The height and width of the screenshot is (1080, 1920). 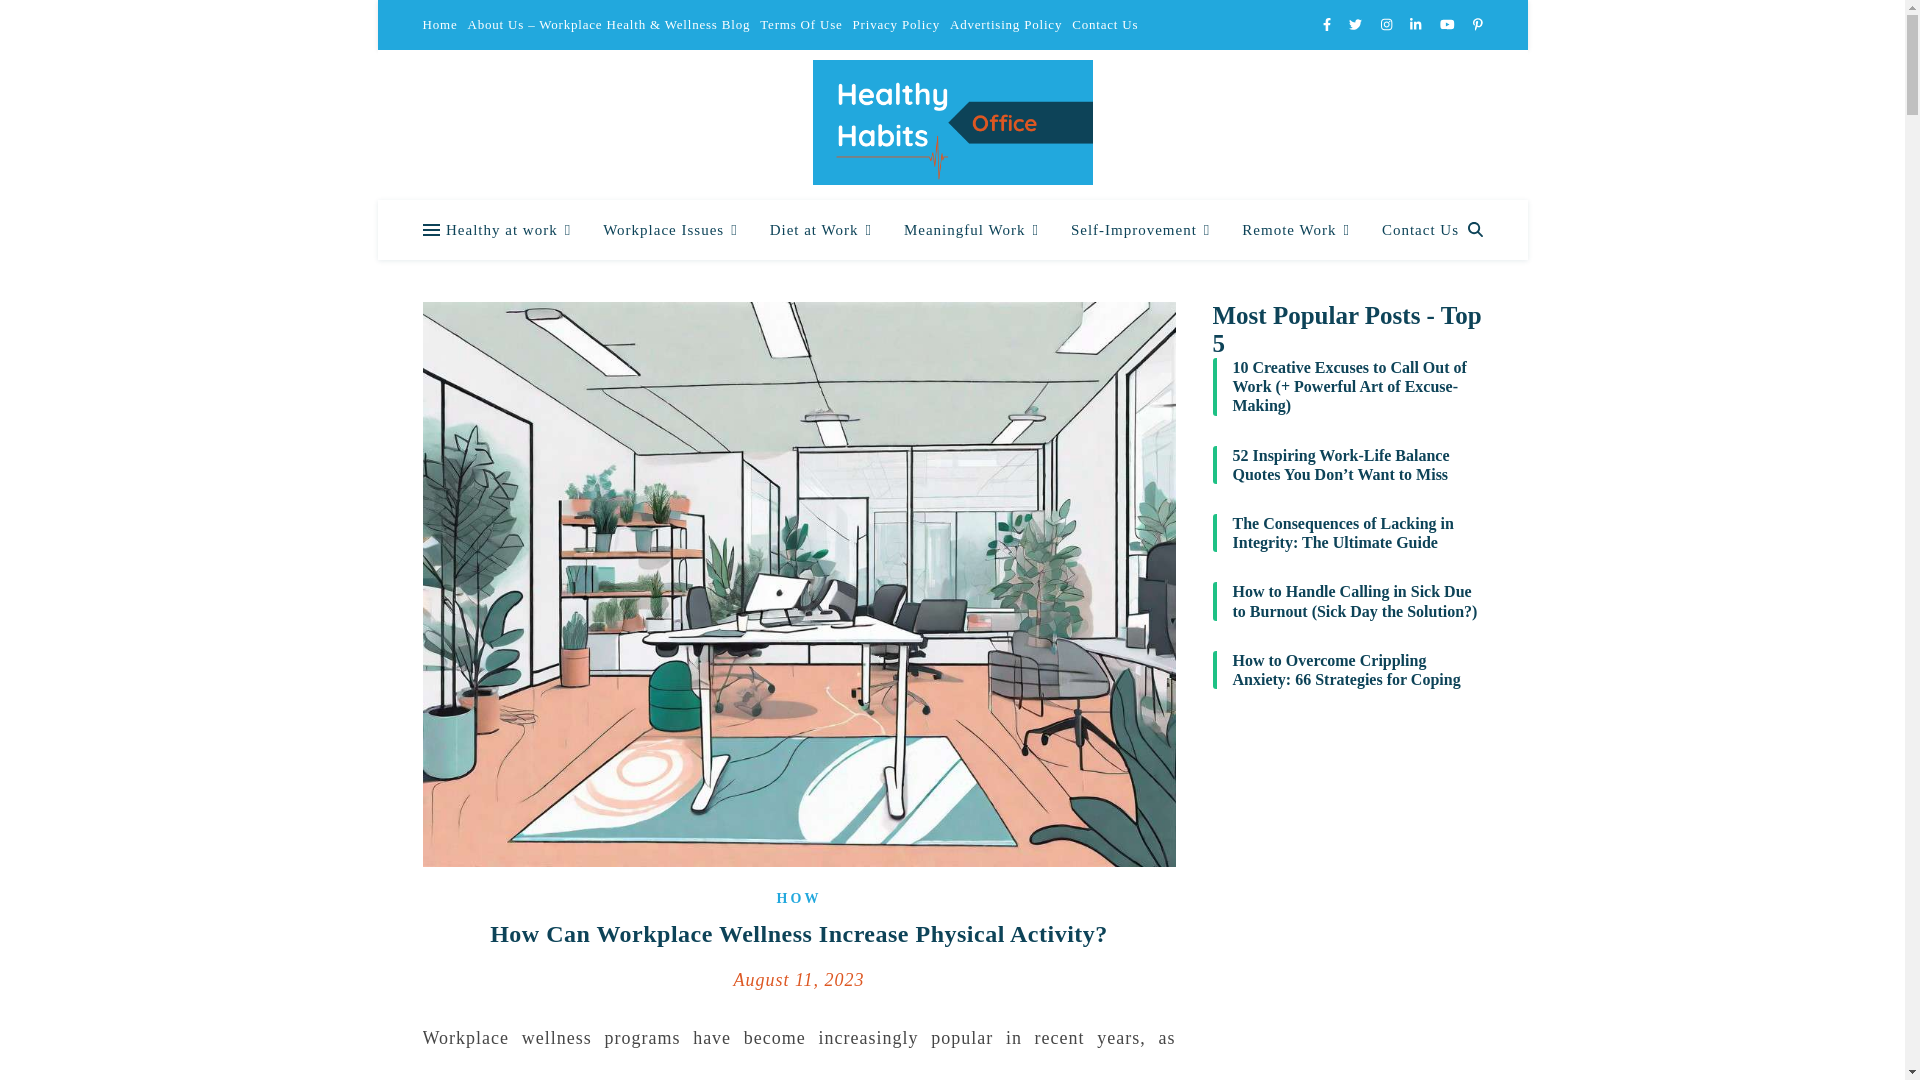 I want to click on Privacy Policy, so click(x=896, y=24).